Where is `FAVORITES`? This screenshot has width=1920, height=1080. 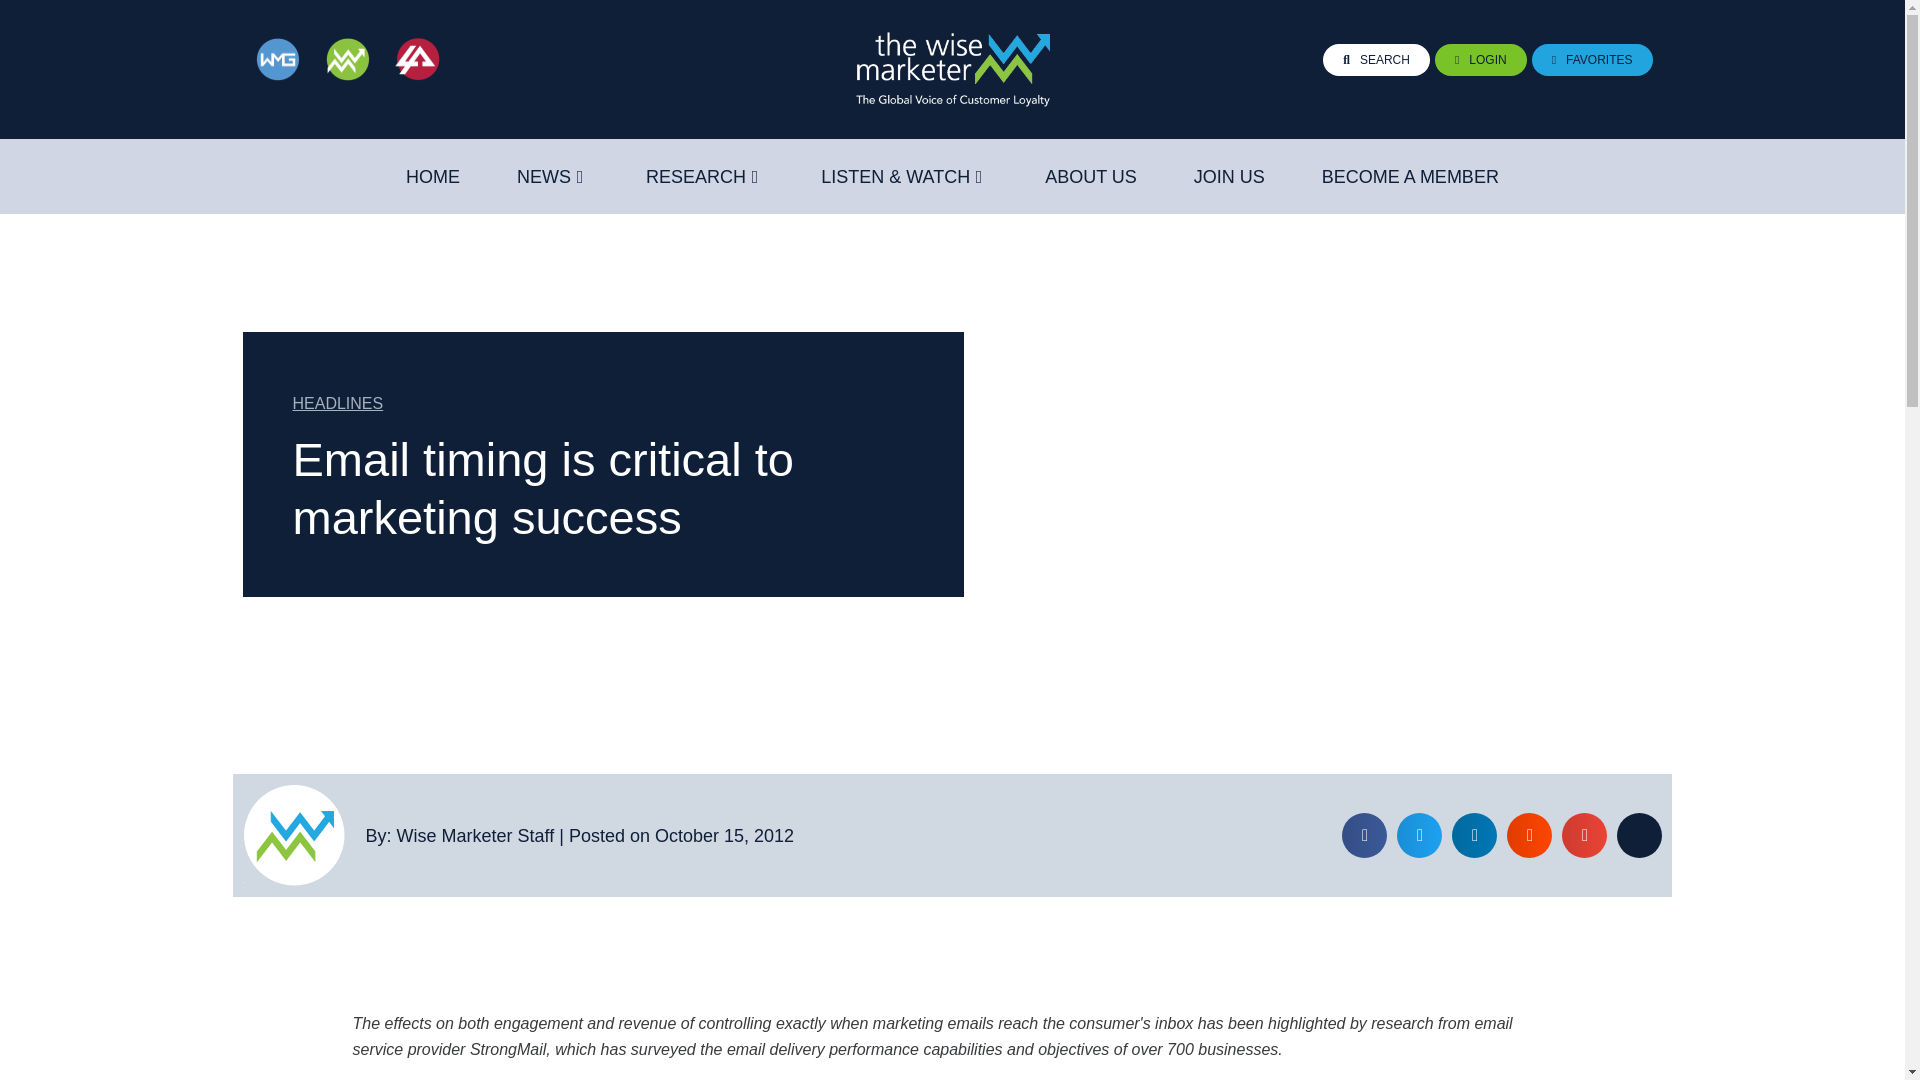
FAVORITES is located at coordinates (1592, 60).